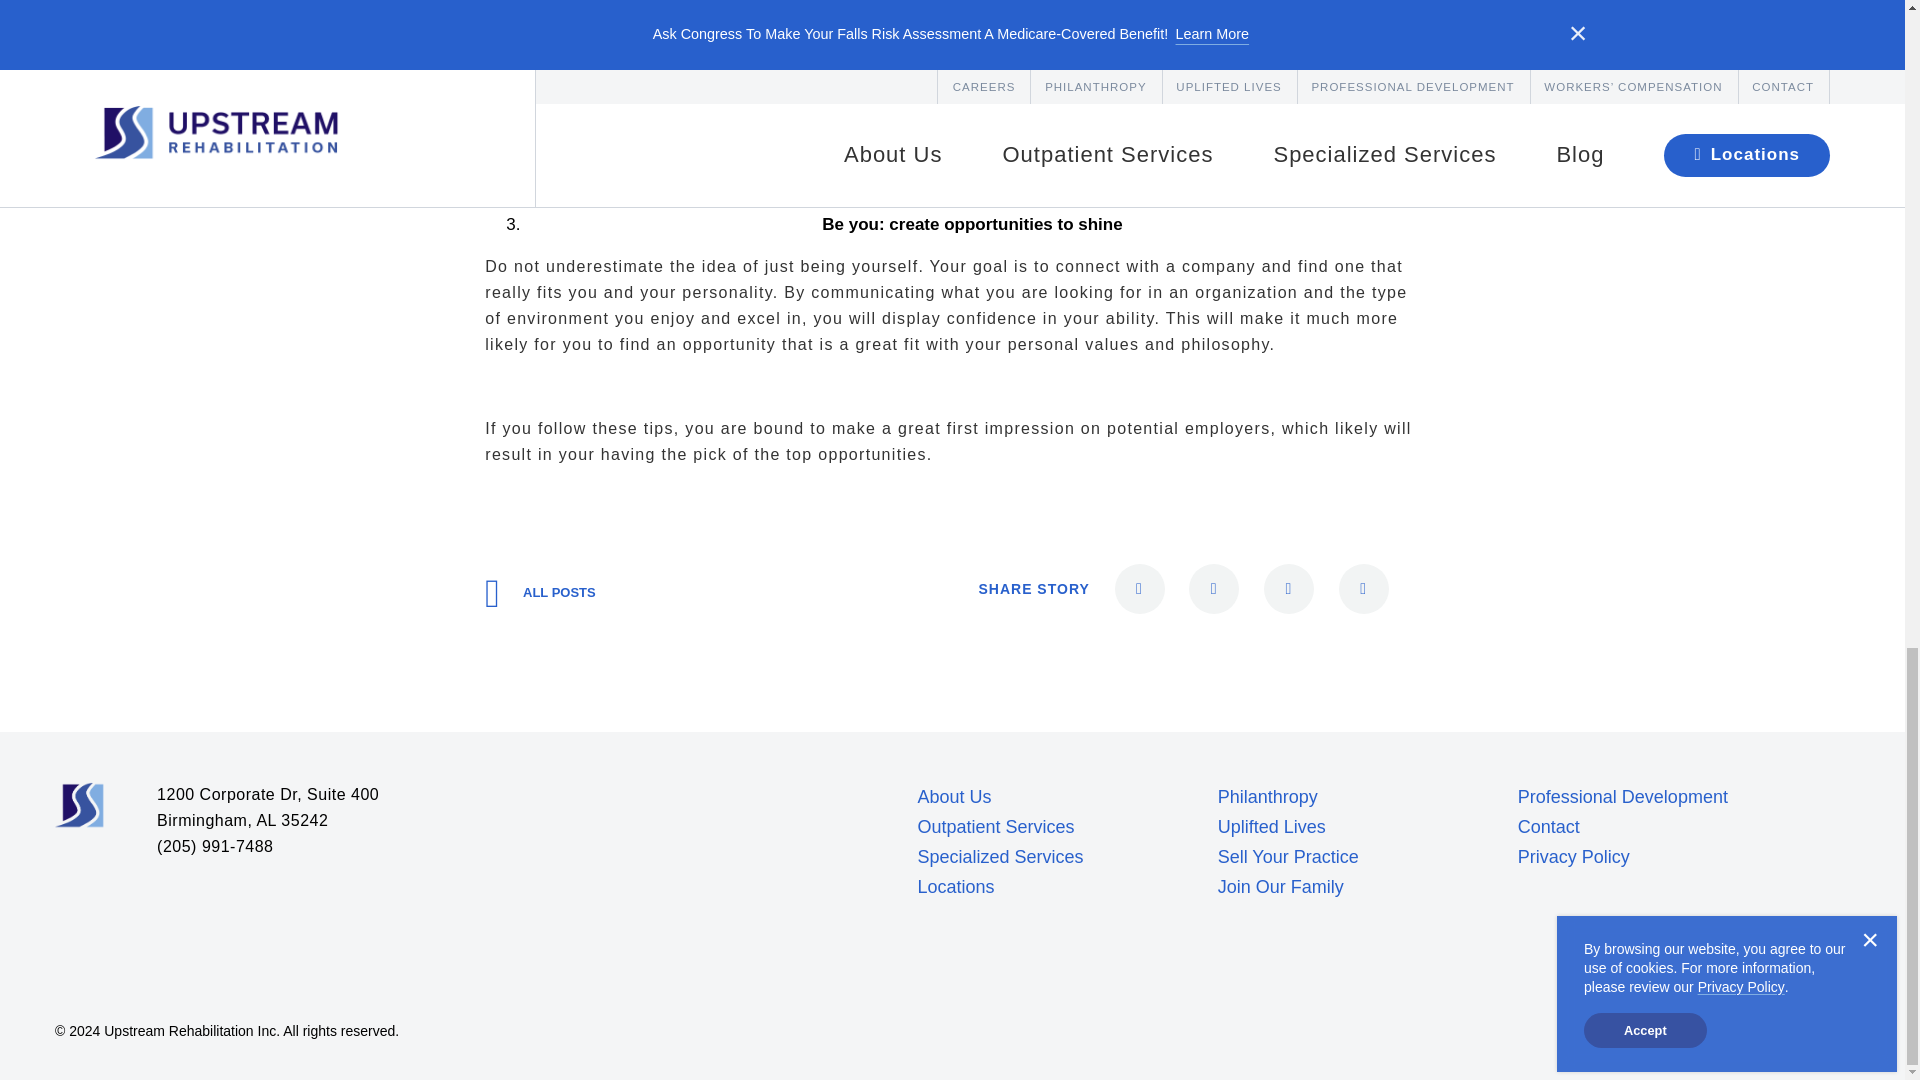  Describe the element at coordinates (954, 796) in the screenshot. I see `About Us` at that location.